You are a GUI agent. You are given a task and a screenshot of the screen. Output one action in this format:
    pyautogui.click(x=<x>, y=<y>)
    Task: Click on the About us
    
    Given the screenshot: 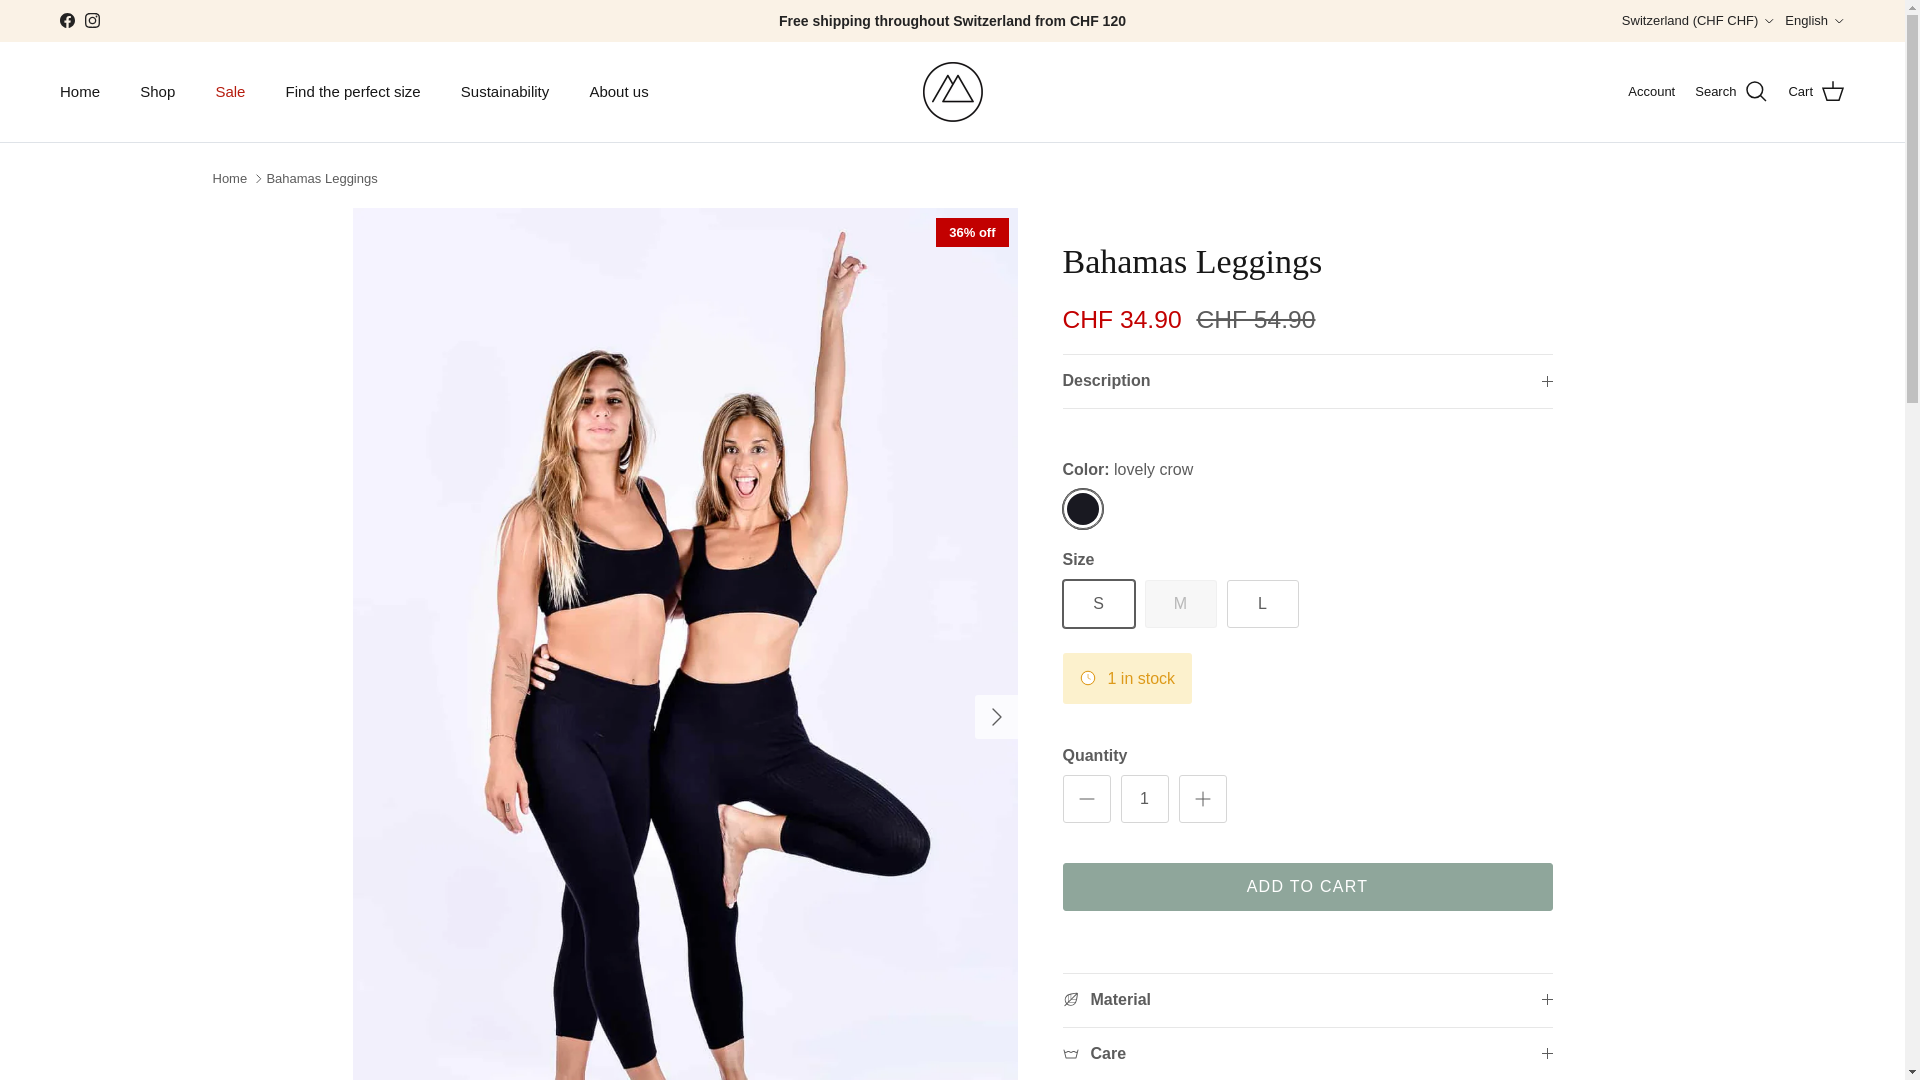 What is the action you would take?
    pyautogui.click(x=618, y=92)
    